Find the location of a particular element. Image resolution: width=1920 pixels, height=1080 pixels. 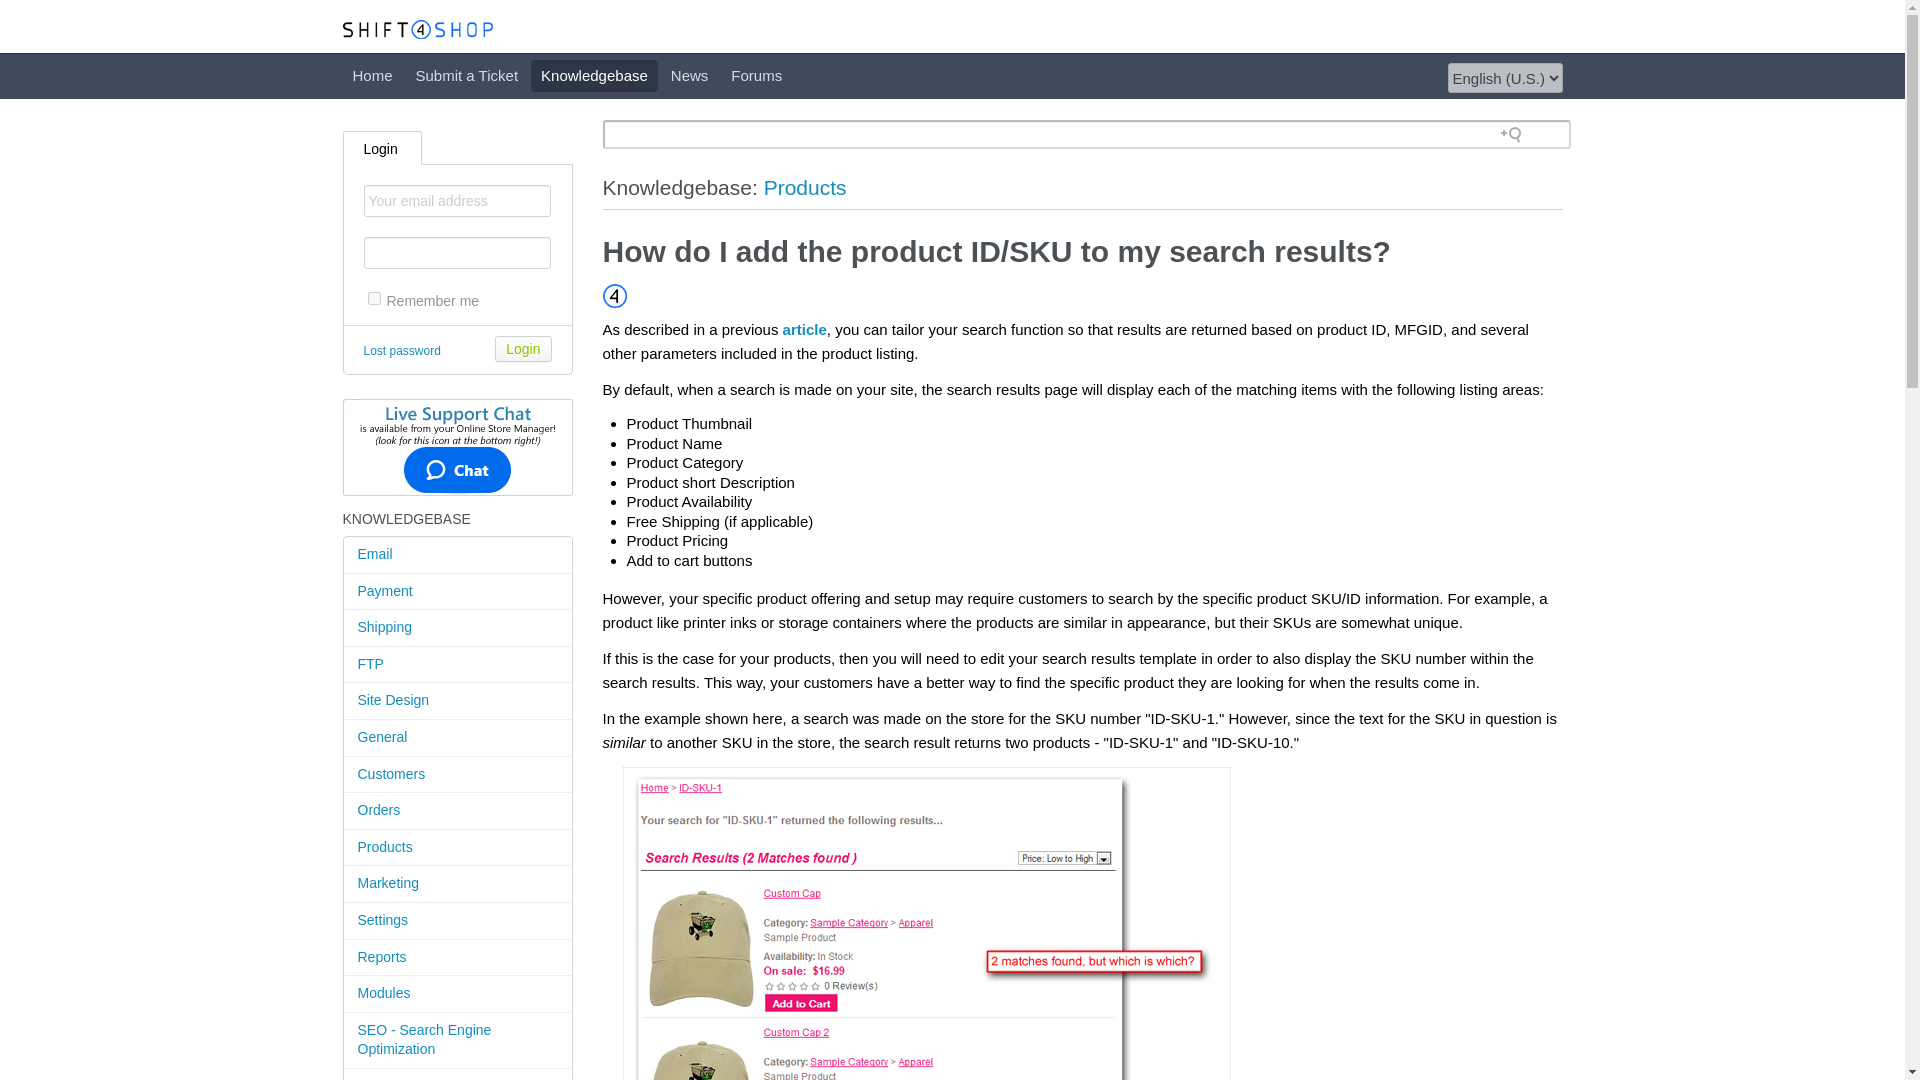

General is located at coordinates (458, 738).